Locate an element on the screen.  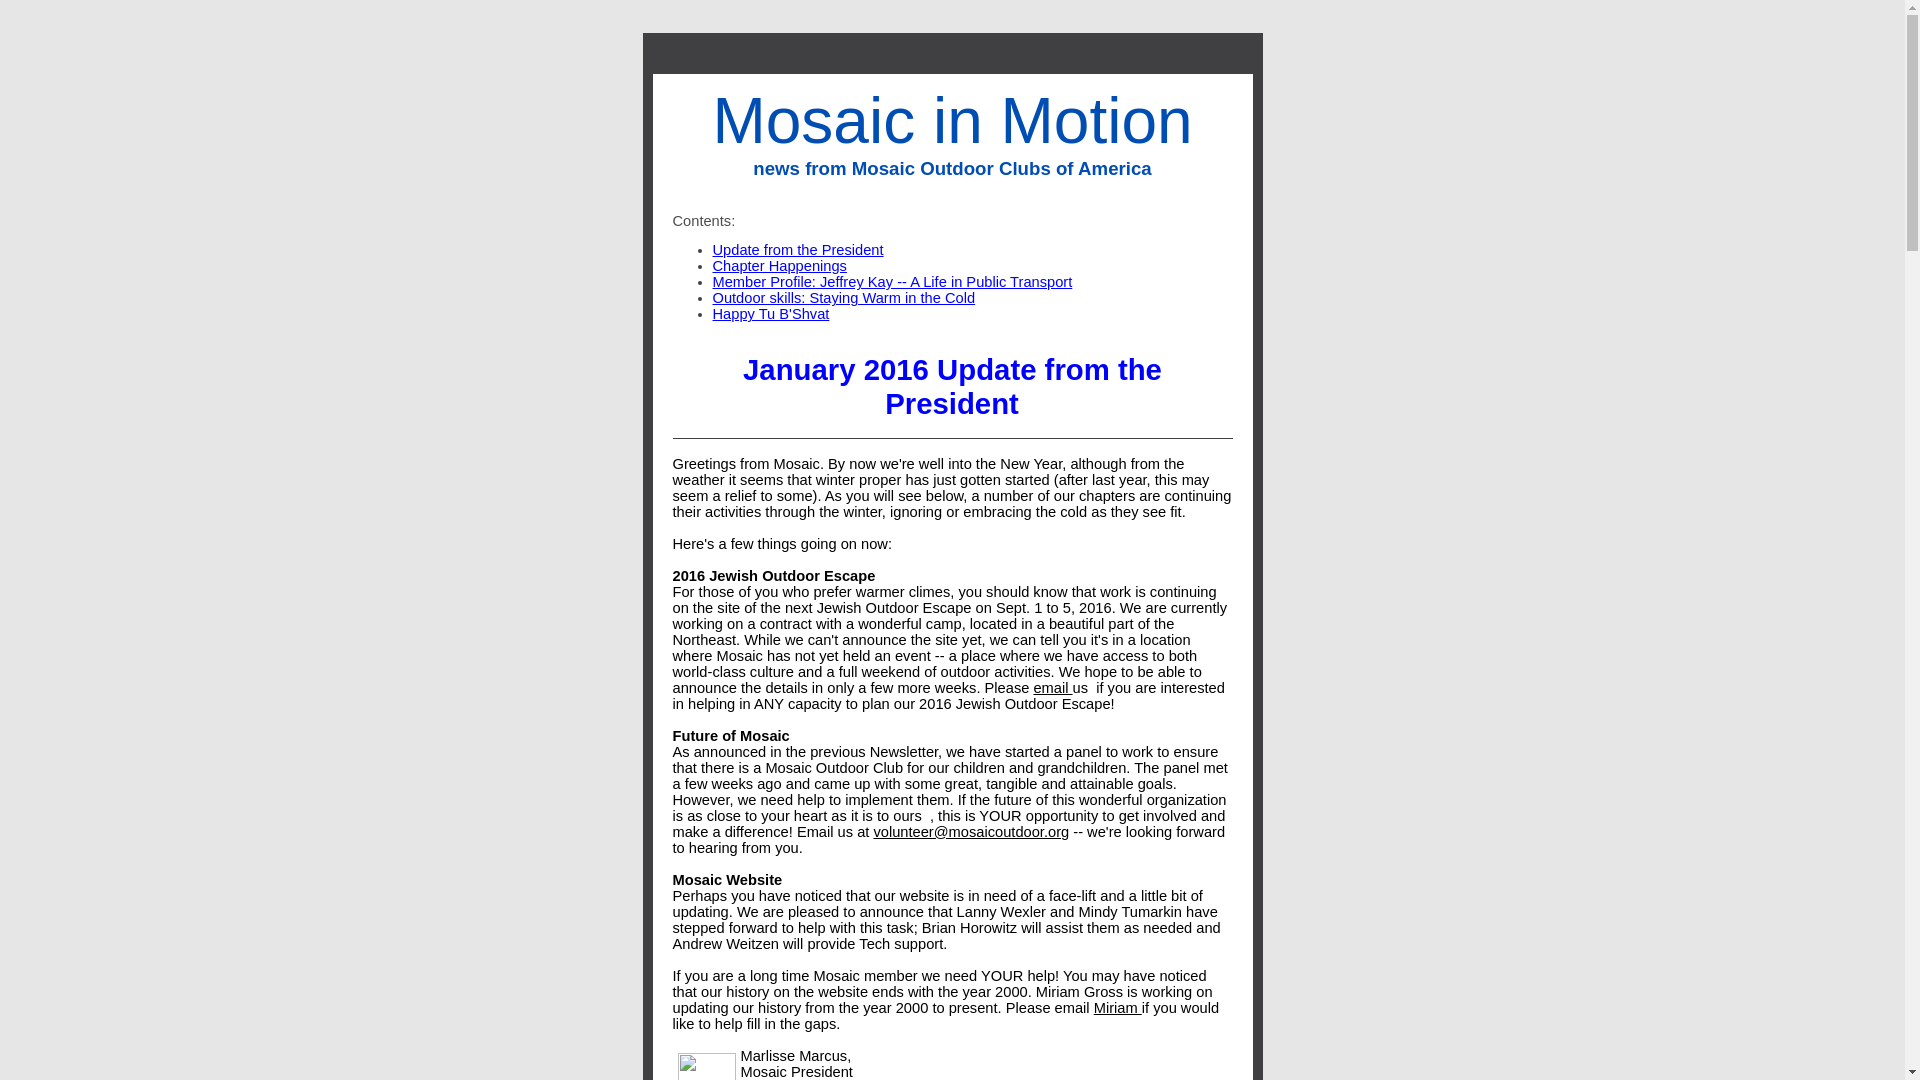
Happy Tu B'Shvat is located at coordinates (770, 313).